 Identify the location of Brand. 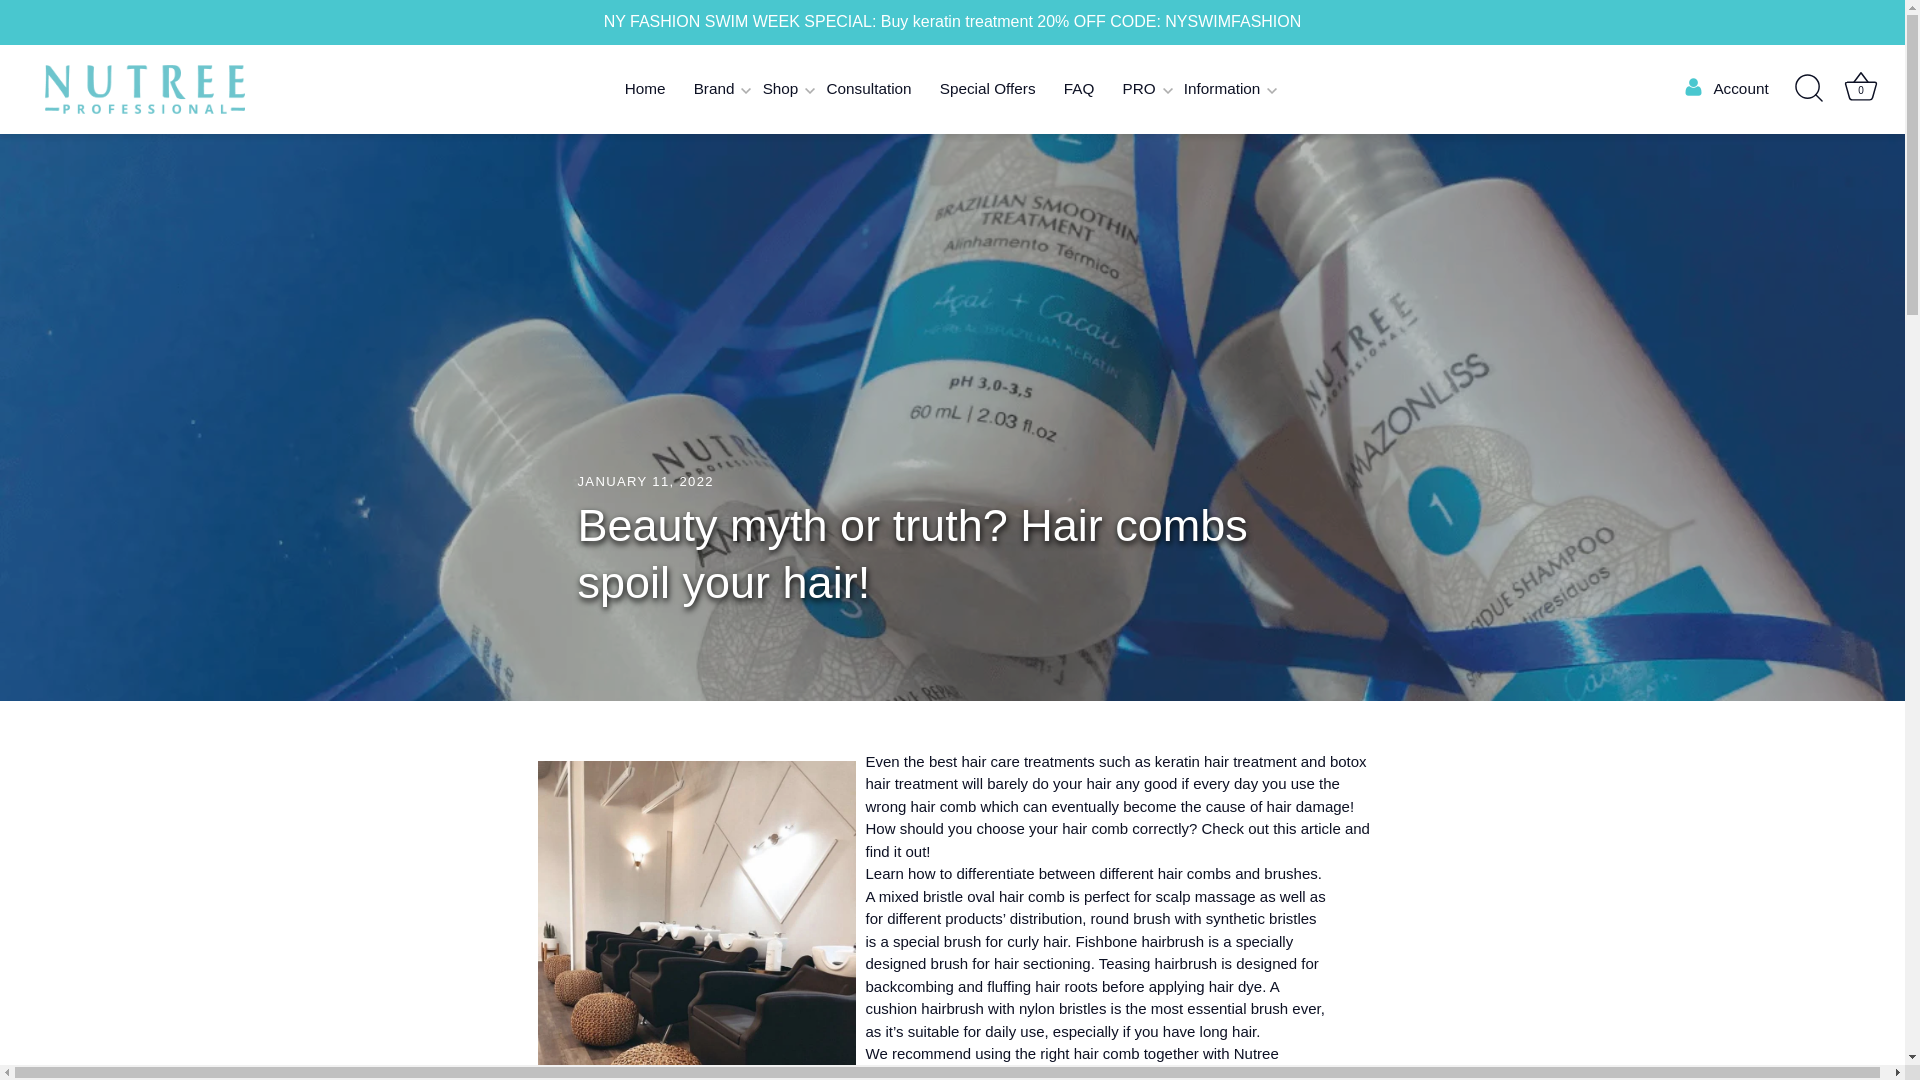
(714, 90).